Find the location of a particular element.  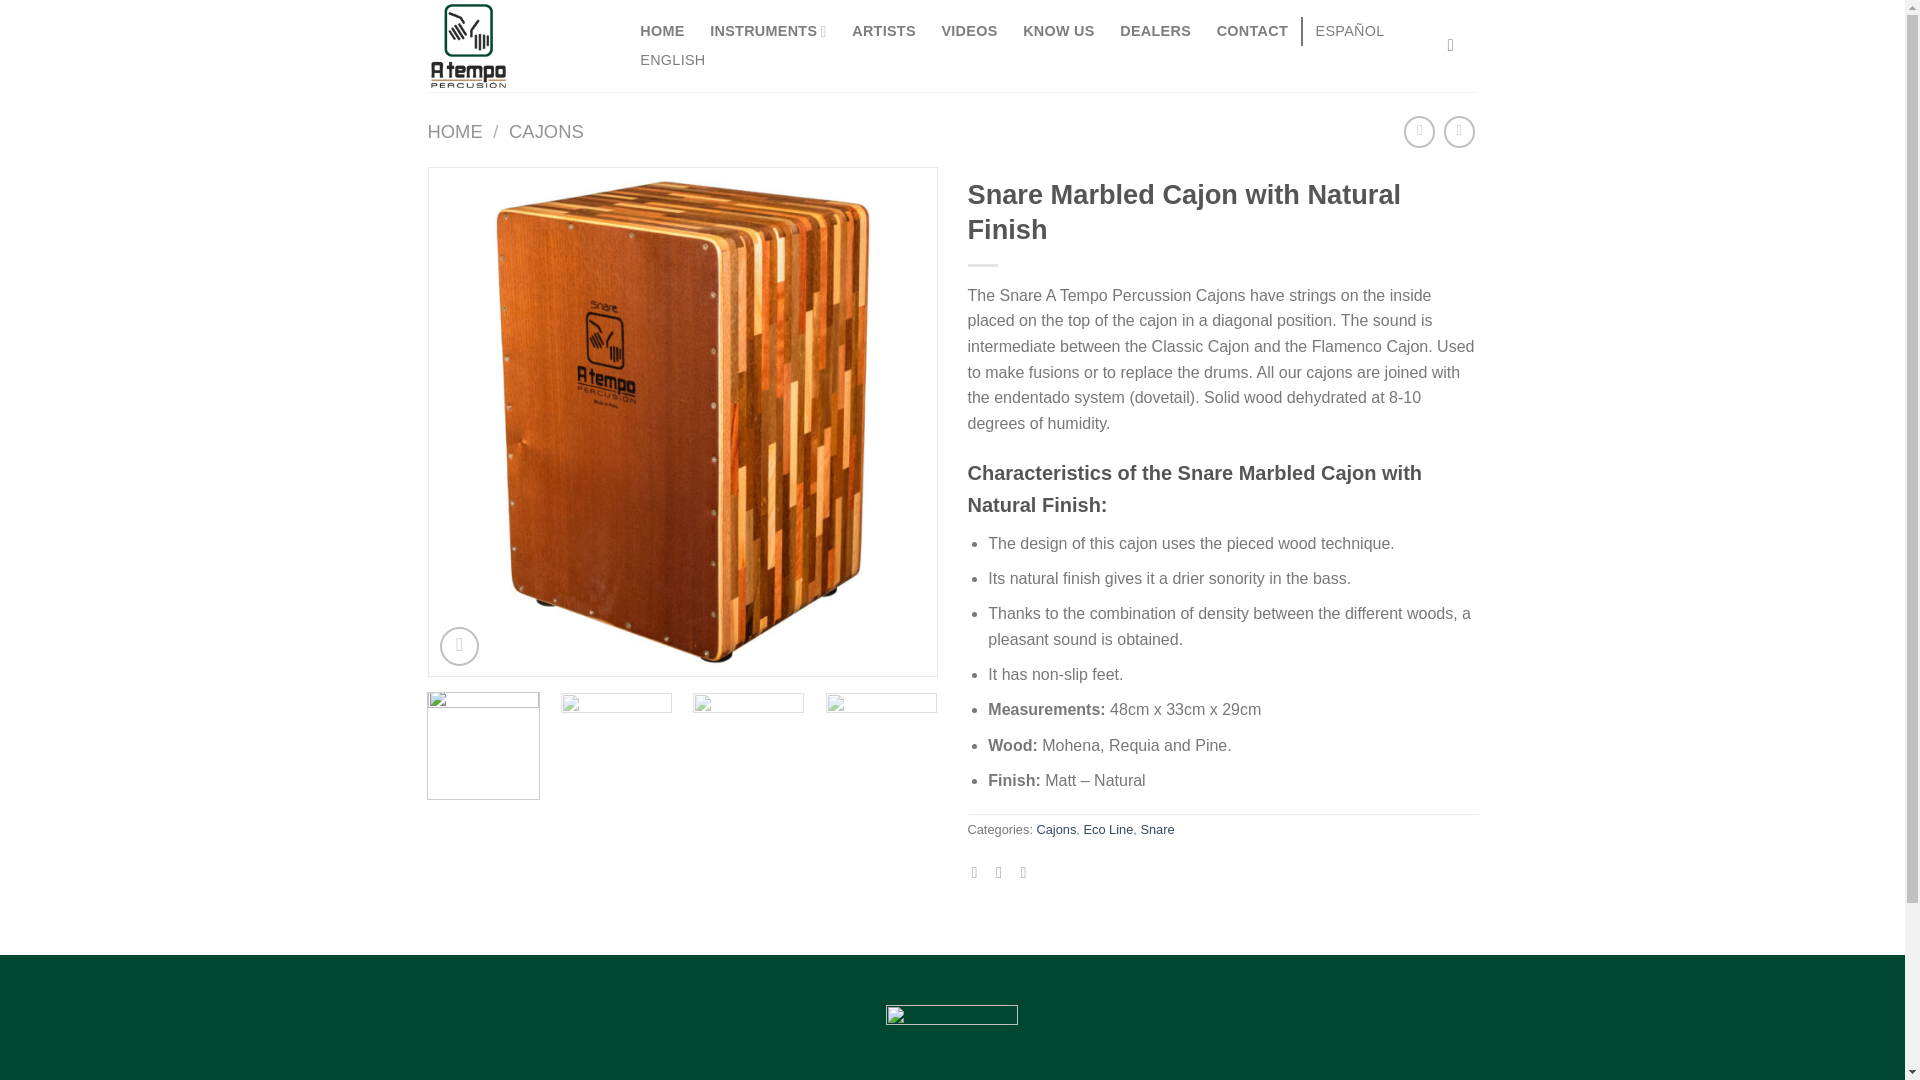

Zoom is located at coordinates (458, 646).